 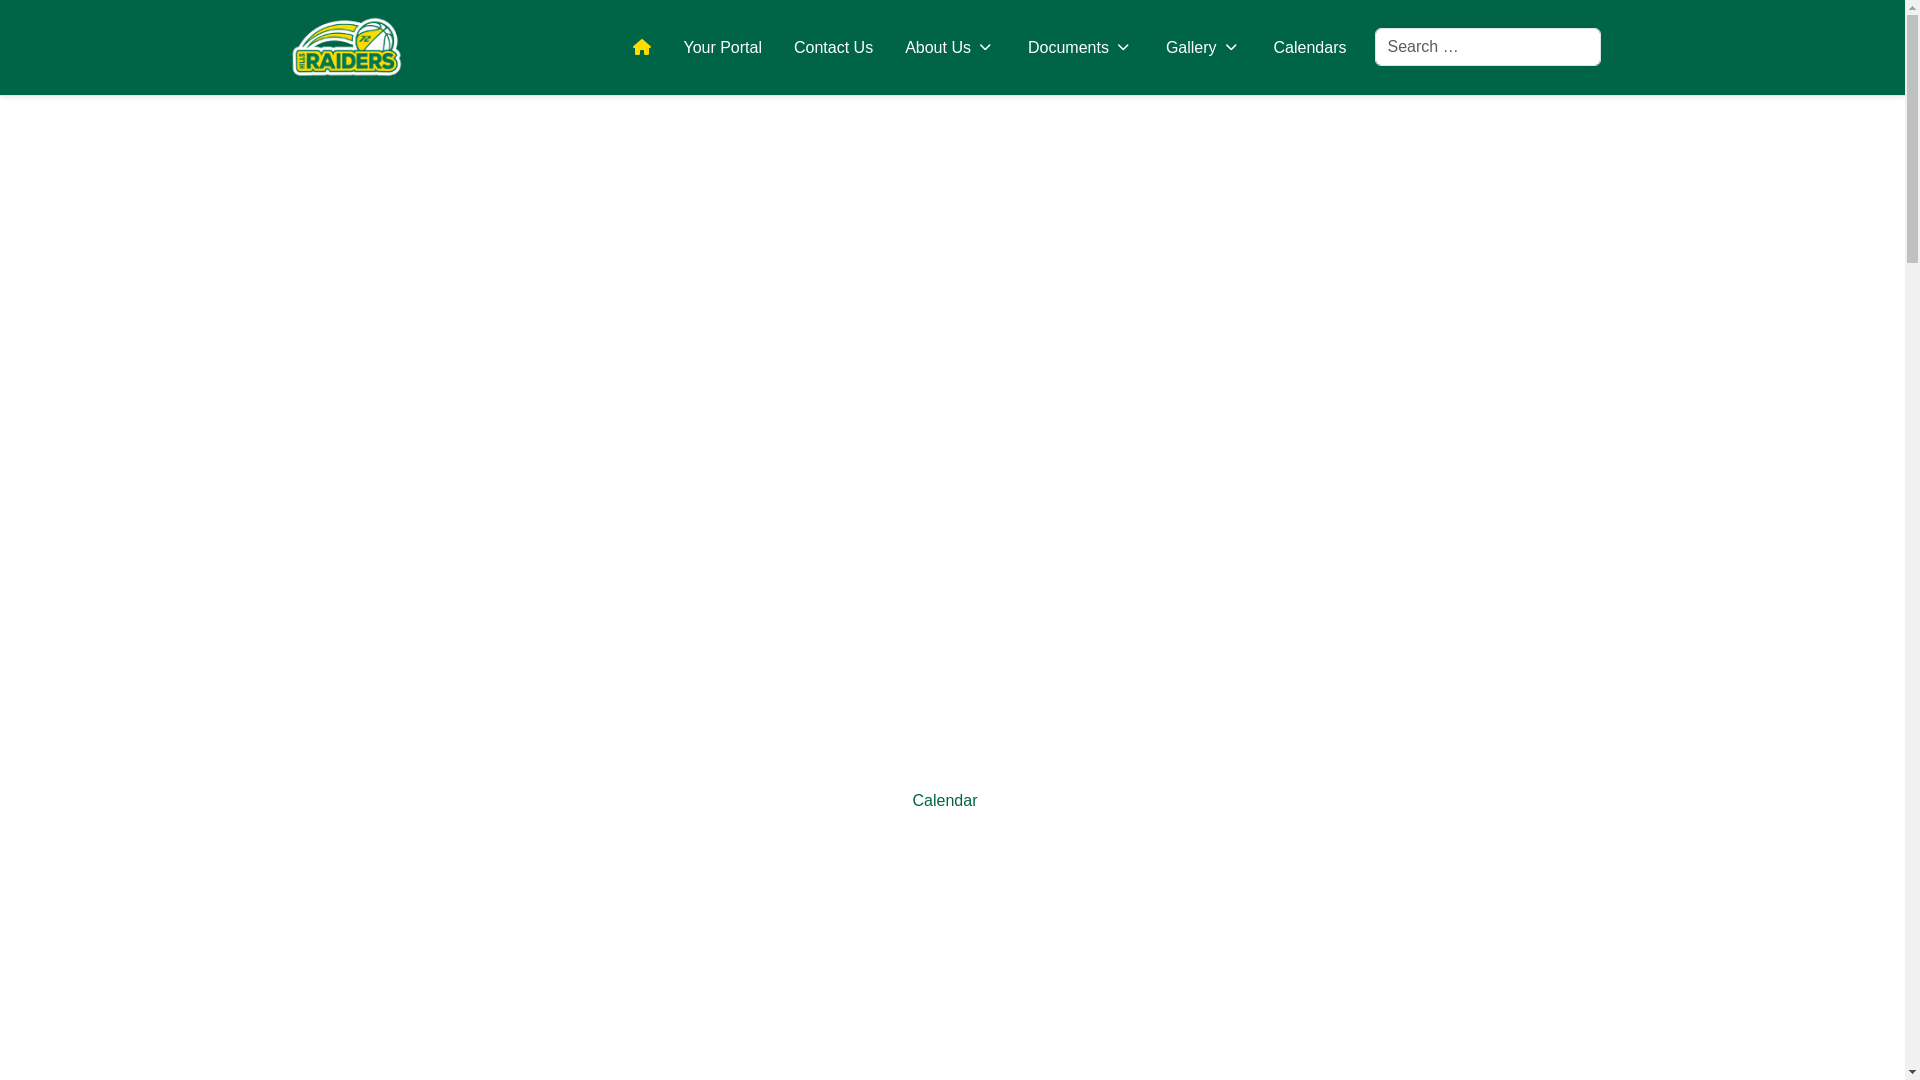 What do you see at coordinates (642, 48) in the screenshot?
I see `Home` at bounding box center [642, 48].